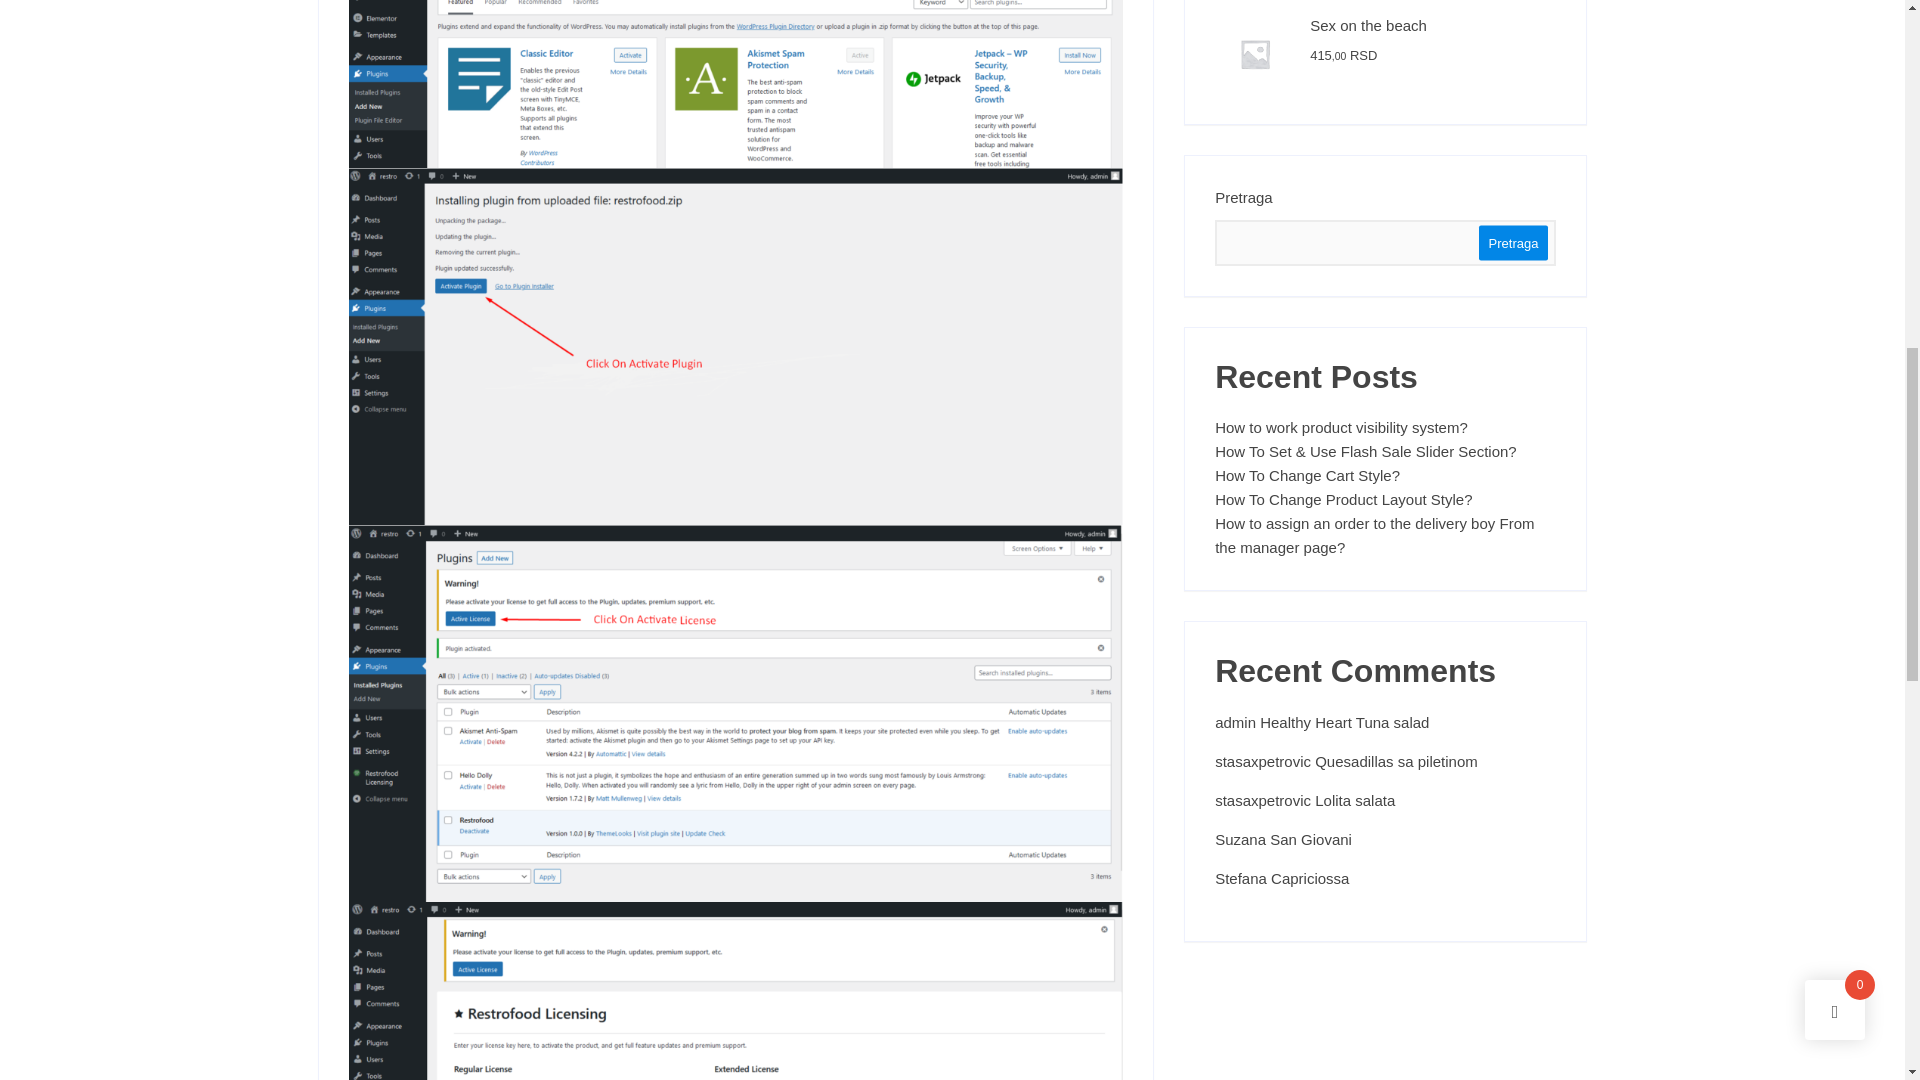 The height and width of the screenshot is (1080, 1920). What do you see at coordinates (1385, 500) in the screenshot?
I see `How To Change Product Layout Style?` at bounding box center [1385, 500].